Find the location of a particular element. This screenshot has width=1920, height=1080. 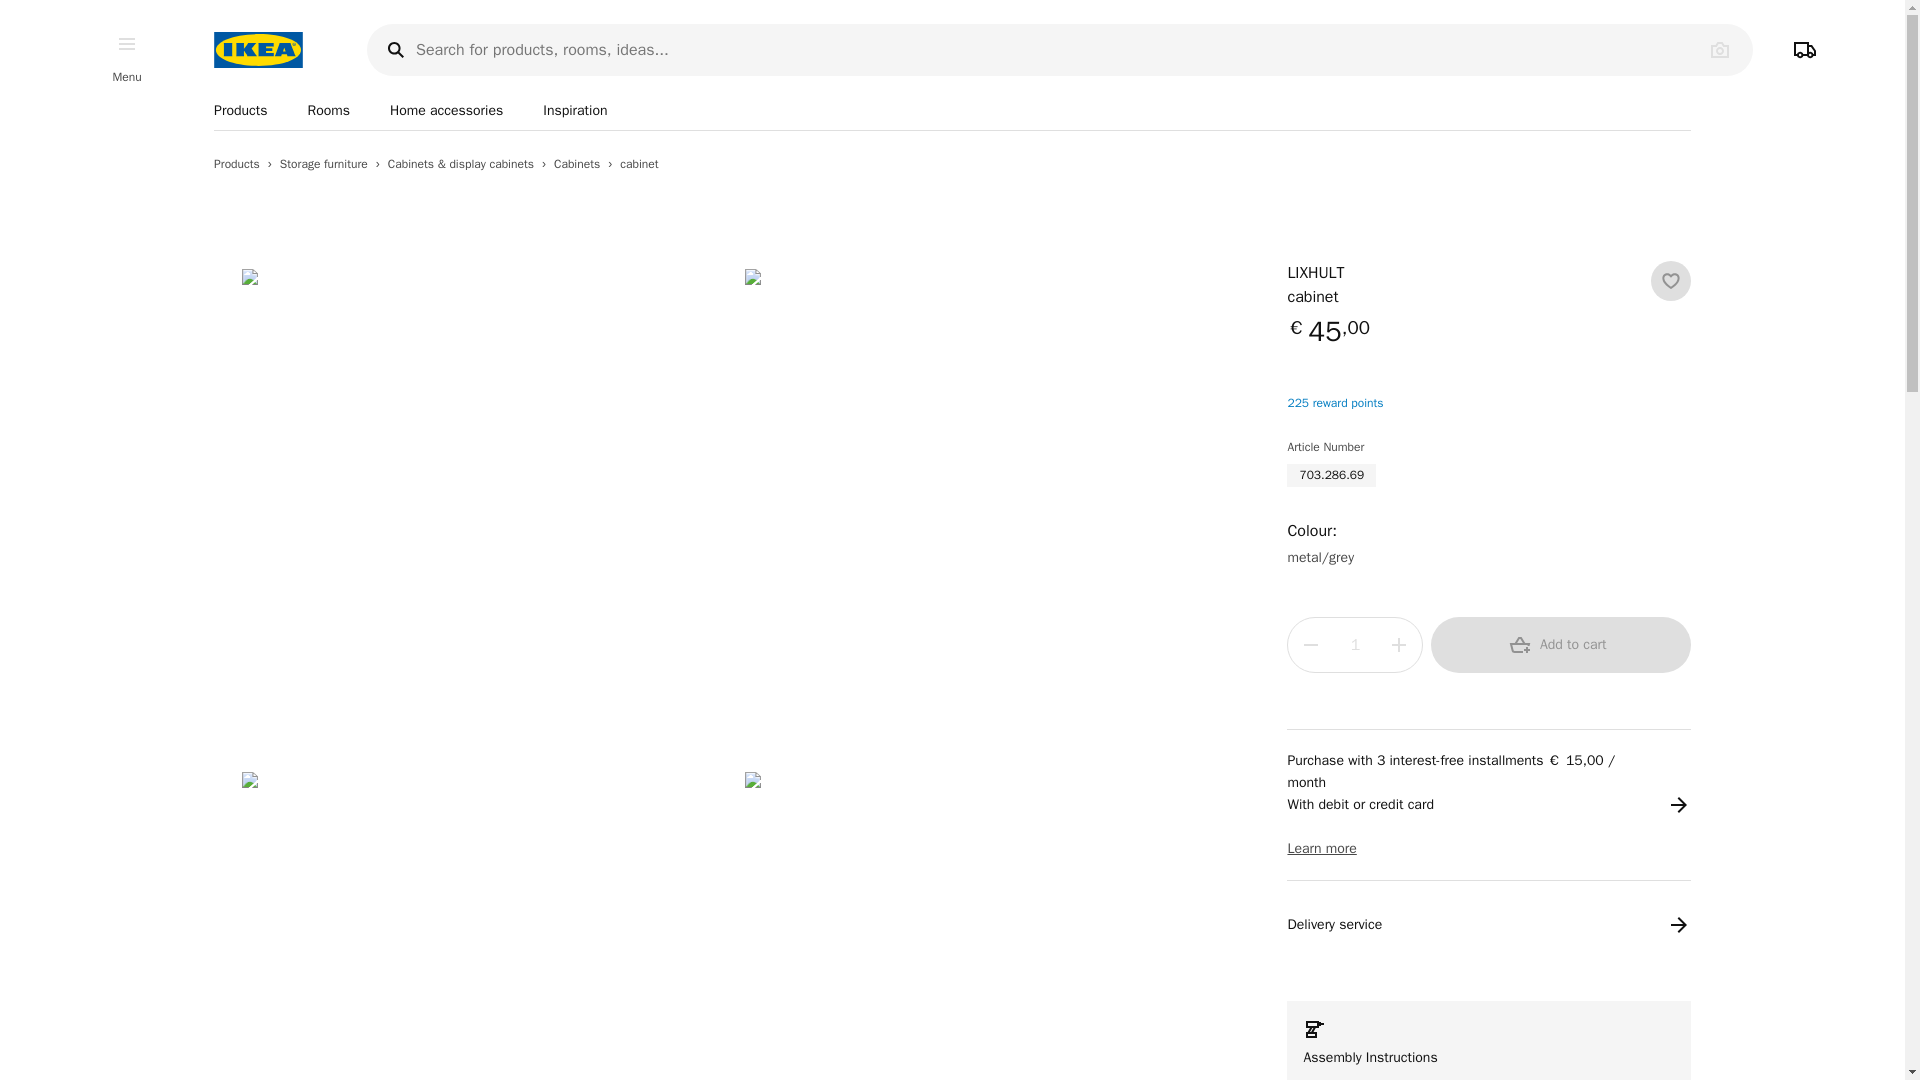

Order Tracking is located at coordinates (1805, 50).